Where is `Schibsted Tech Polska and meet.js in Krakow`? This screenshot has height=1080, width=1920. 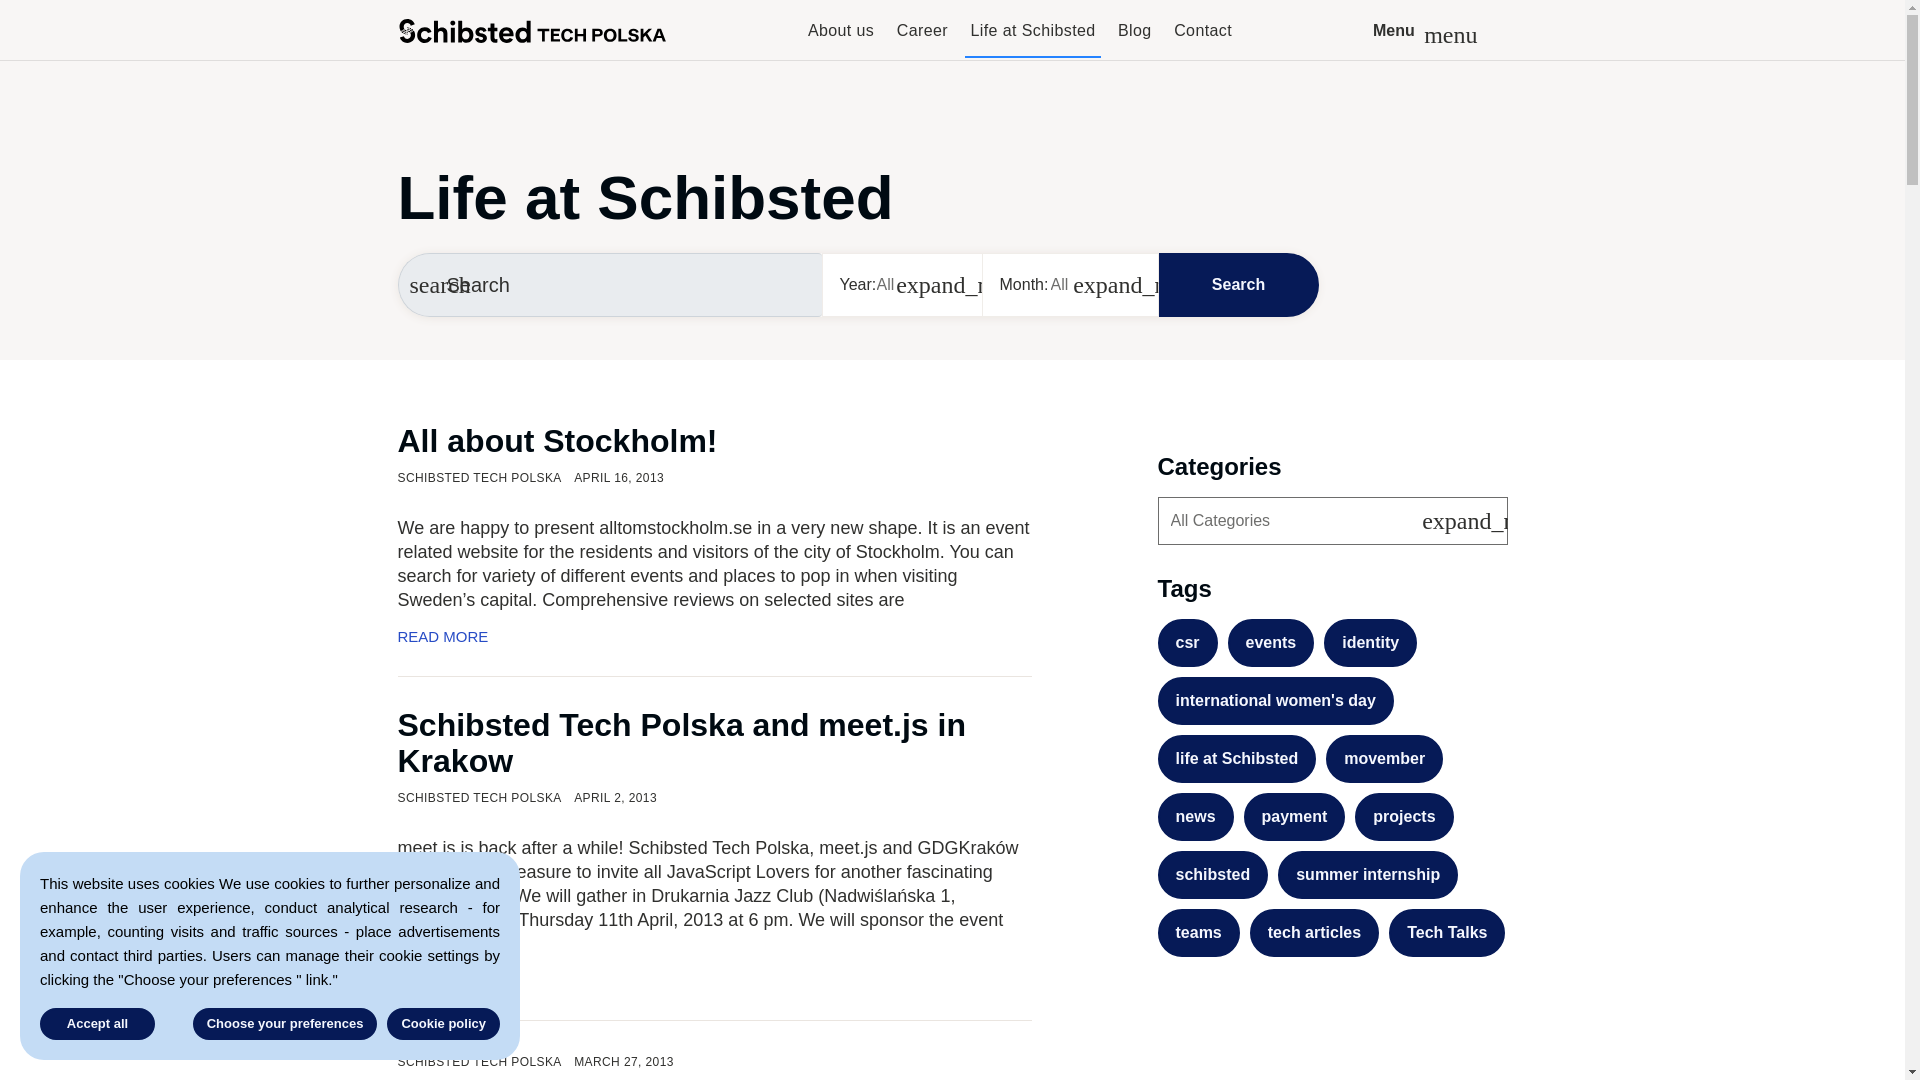
Schibsted Tech Polska and meet.js in Krakow is located at coordinates (681, 742).